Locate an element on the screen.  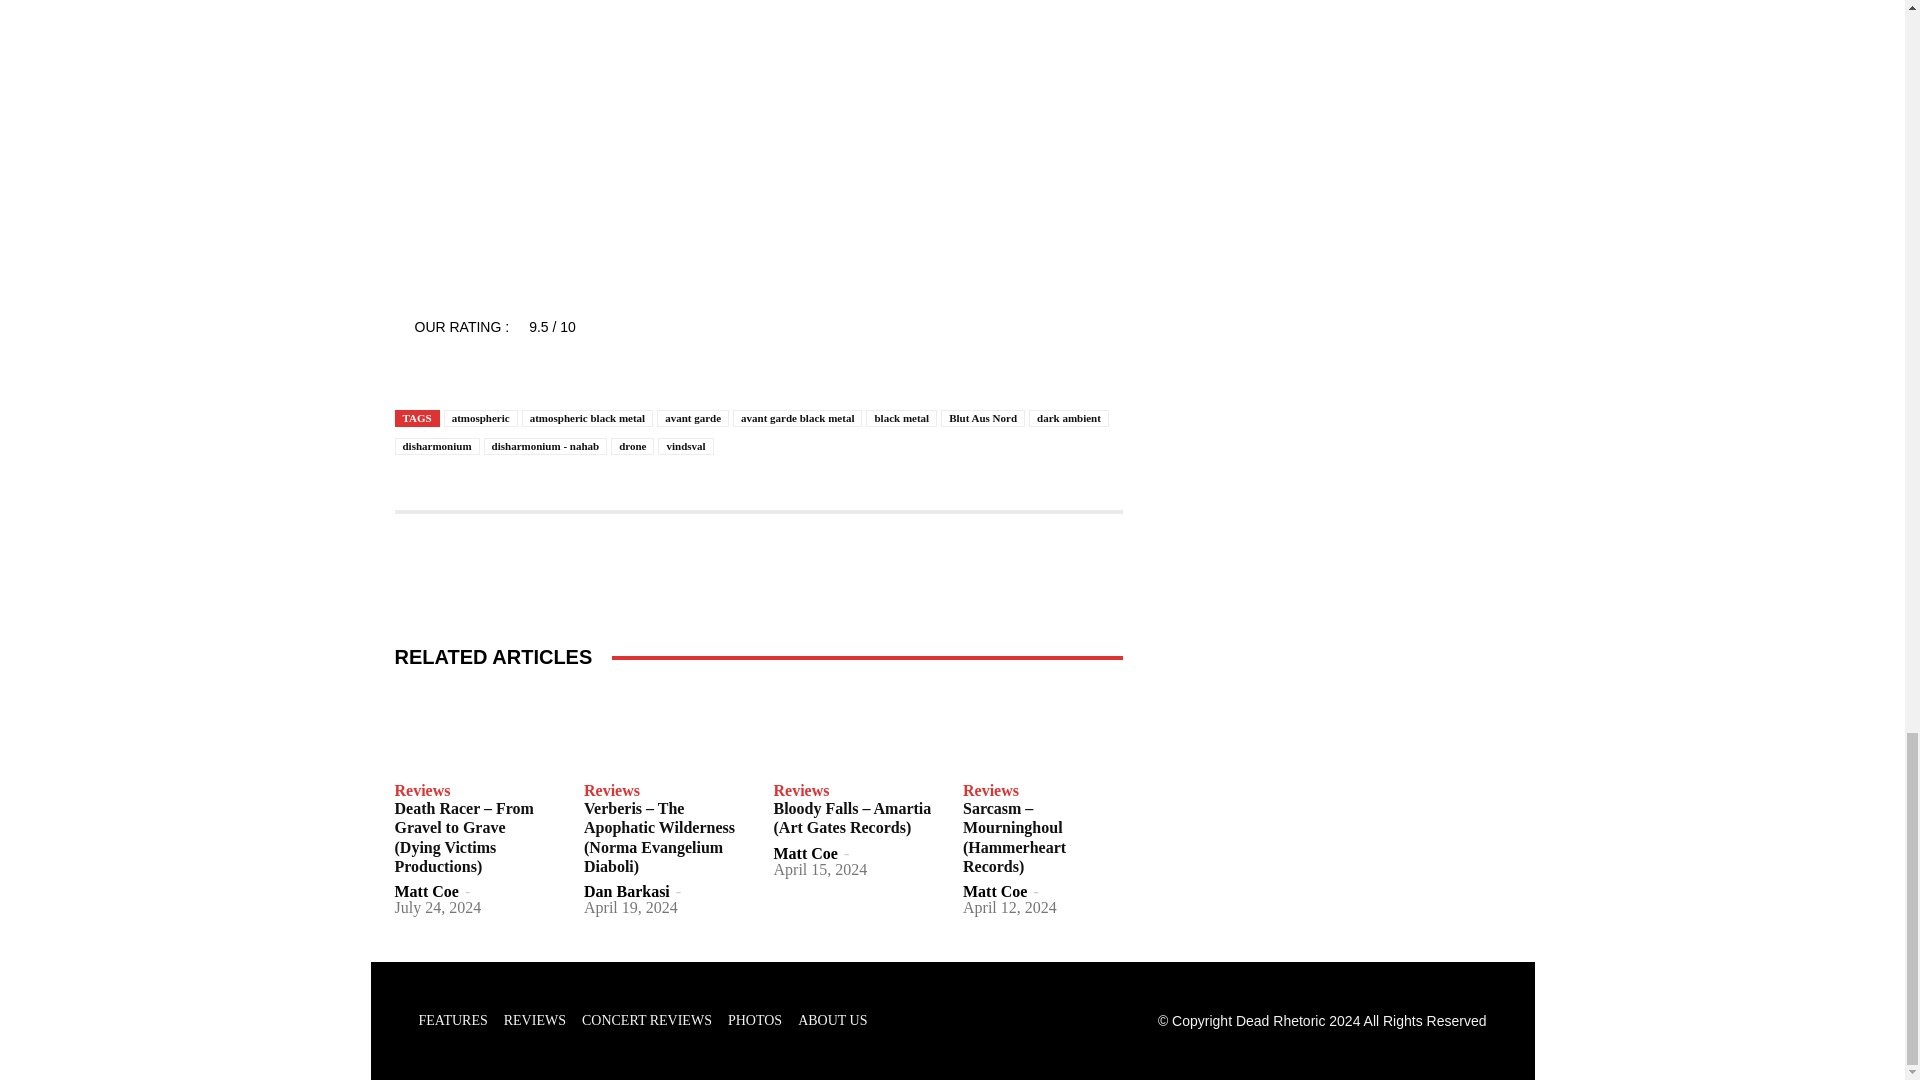
black metal is located at coordinates (900, 418).